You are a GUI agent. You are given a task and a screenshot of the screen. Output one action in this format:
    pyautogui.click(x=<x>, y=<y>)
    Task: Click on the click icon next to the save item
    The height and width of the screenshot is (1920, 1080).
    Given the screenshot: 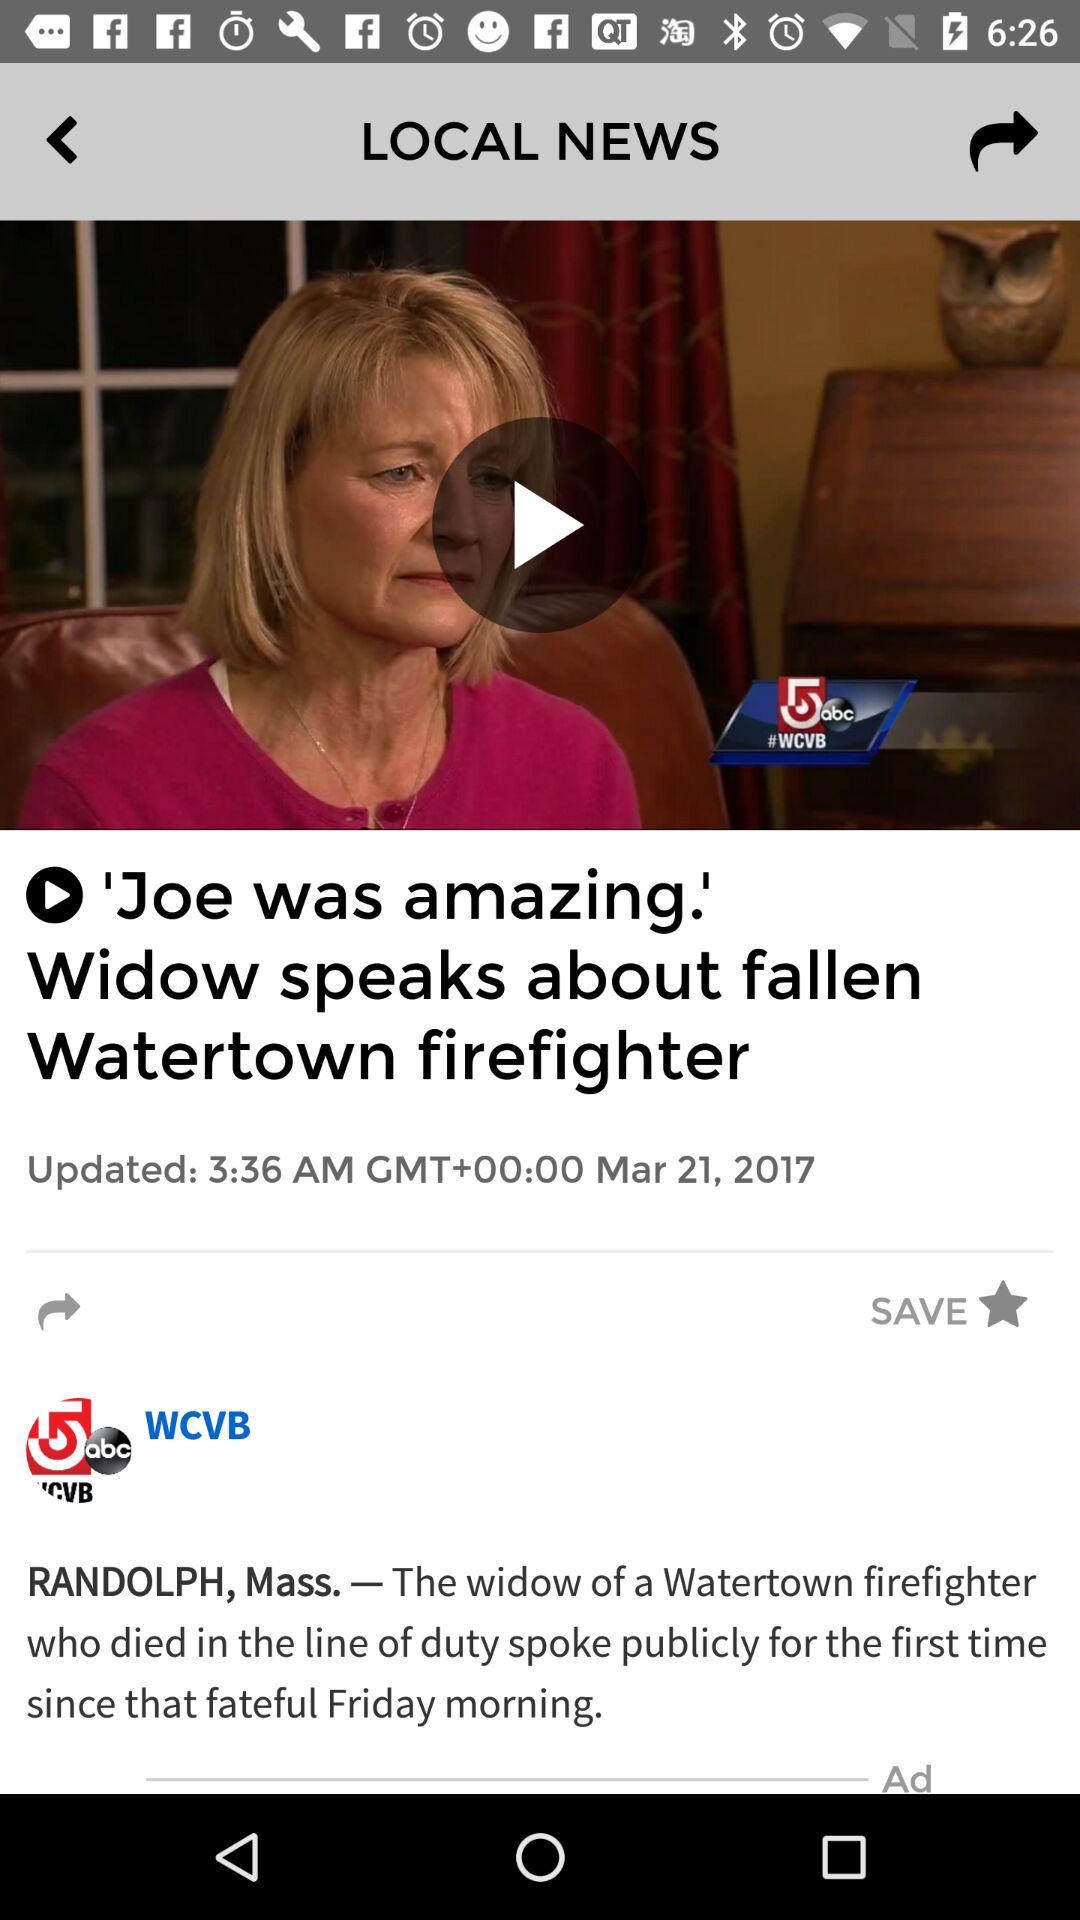 What is the action you would take?
    pyautogui.click(x=1016, y=1312)
    